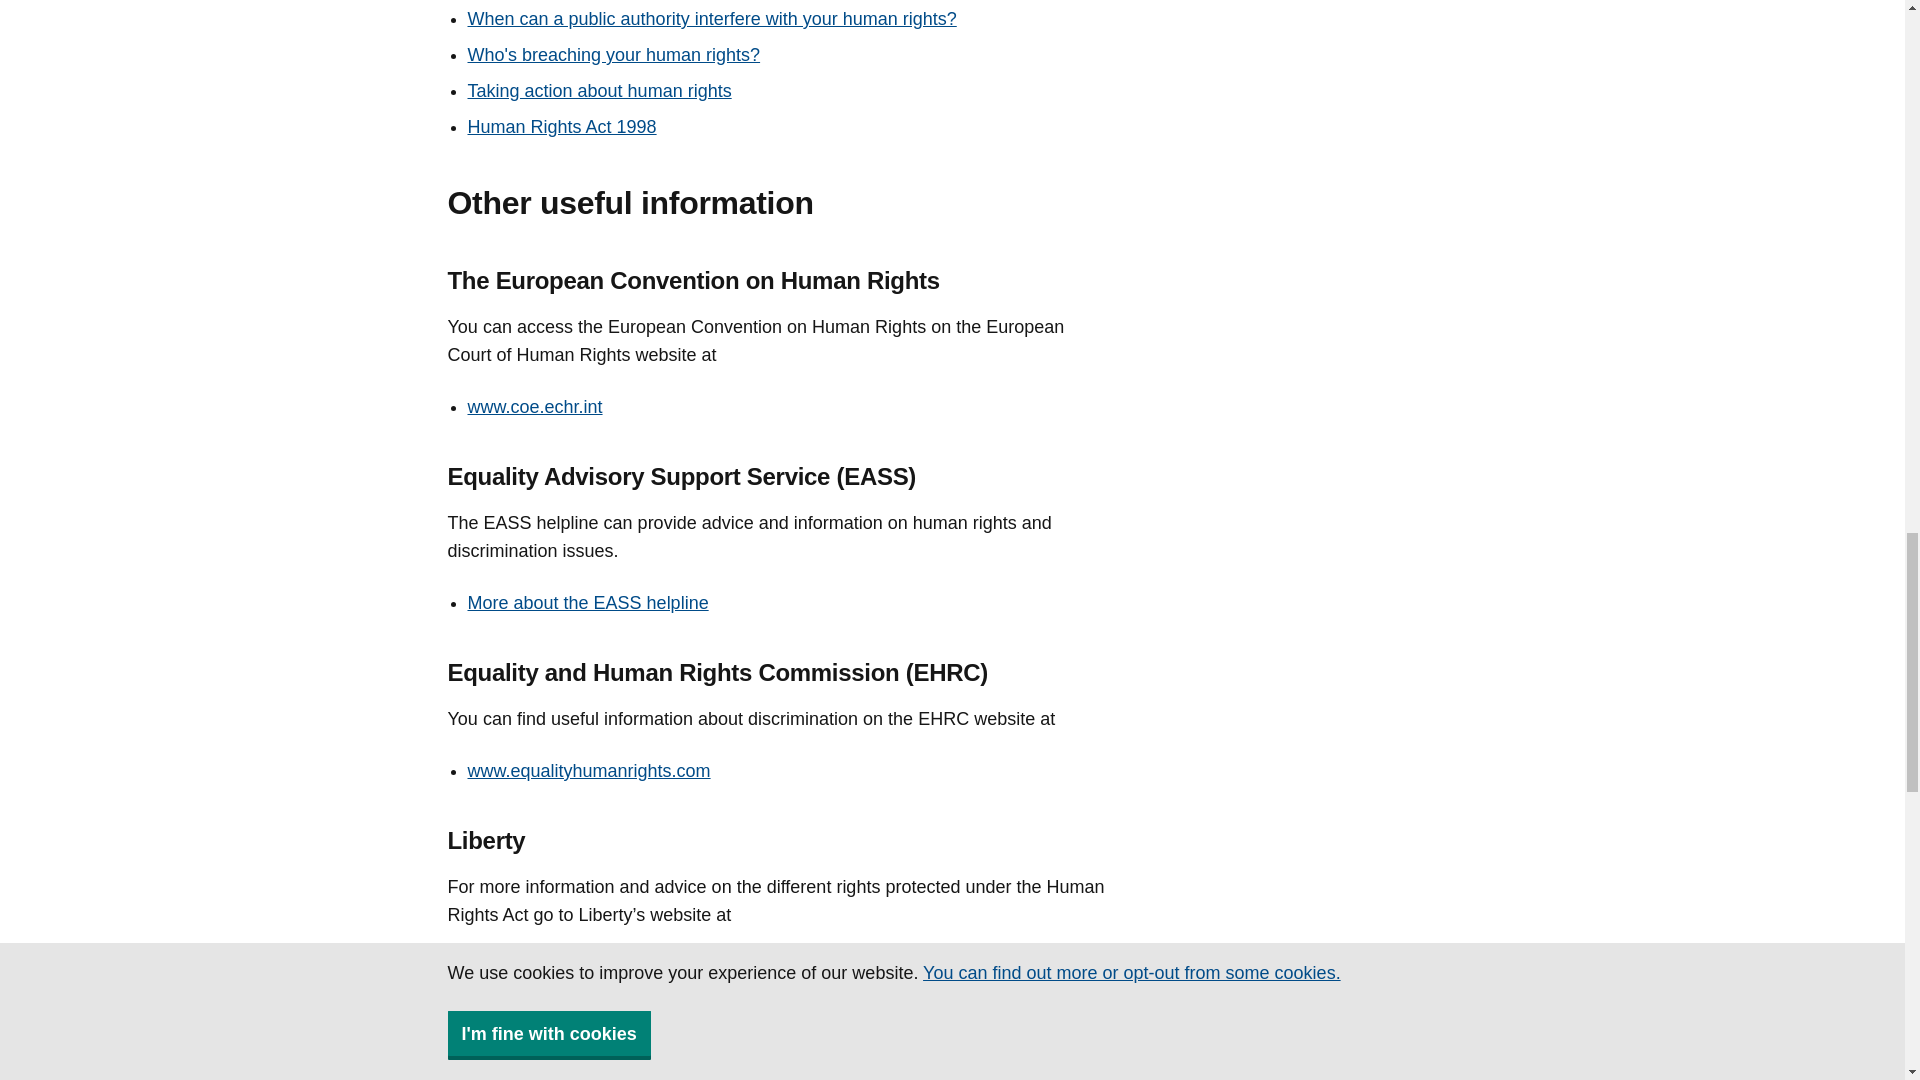  What do you see at coordinates (600, 91) in the screenshot?
I see `Taking action about human rights` at bounding box center [600, 91].